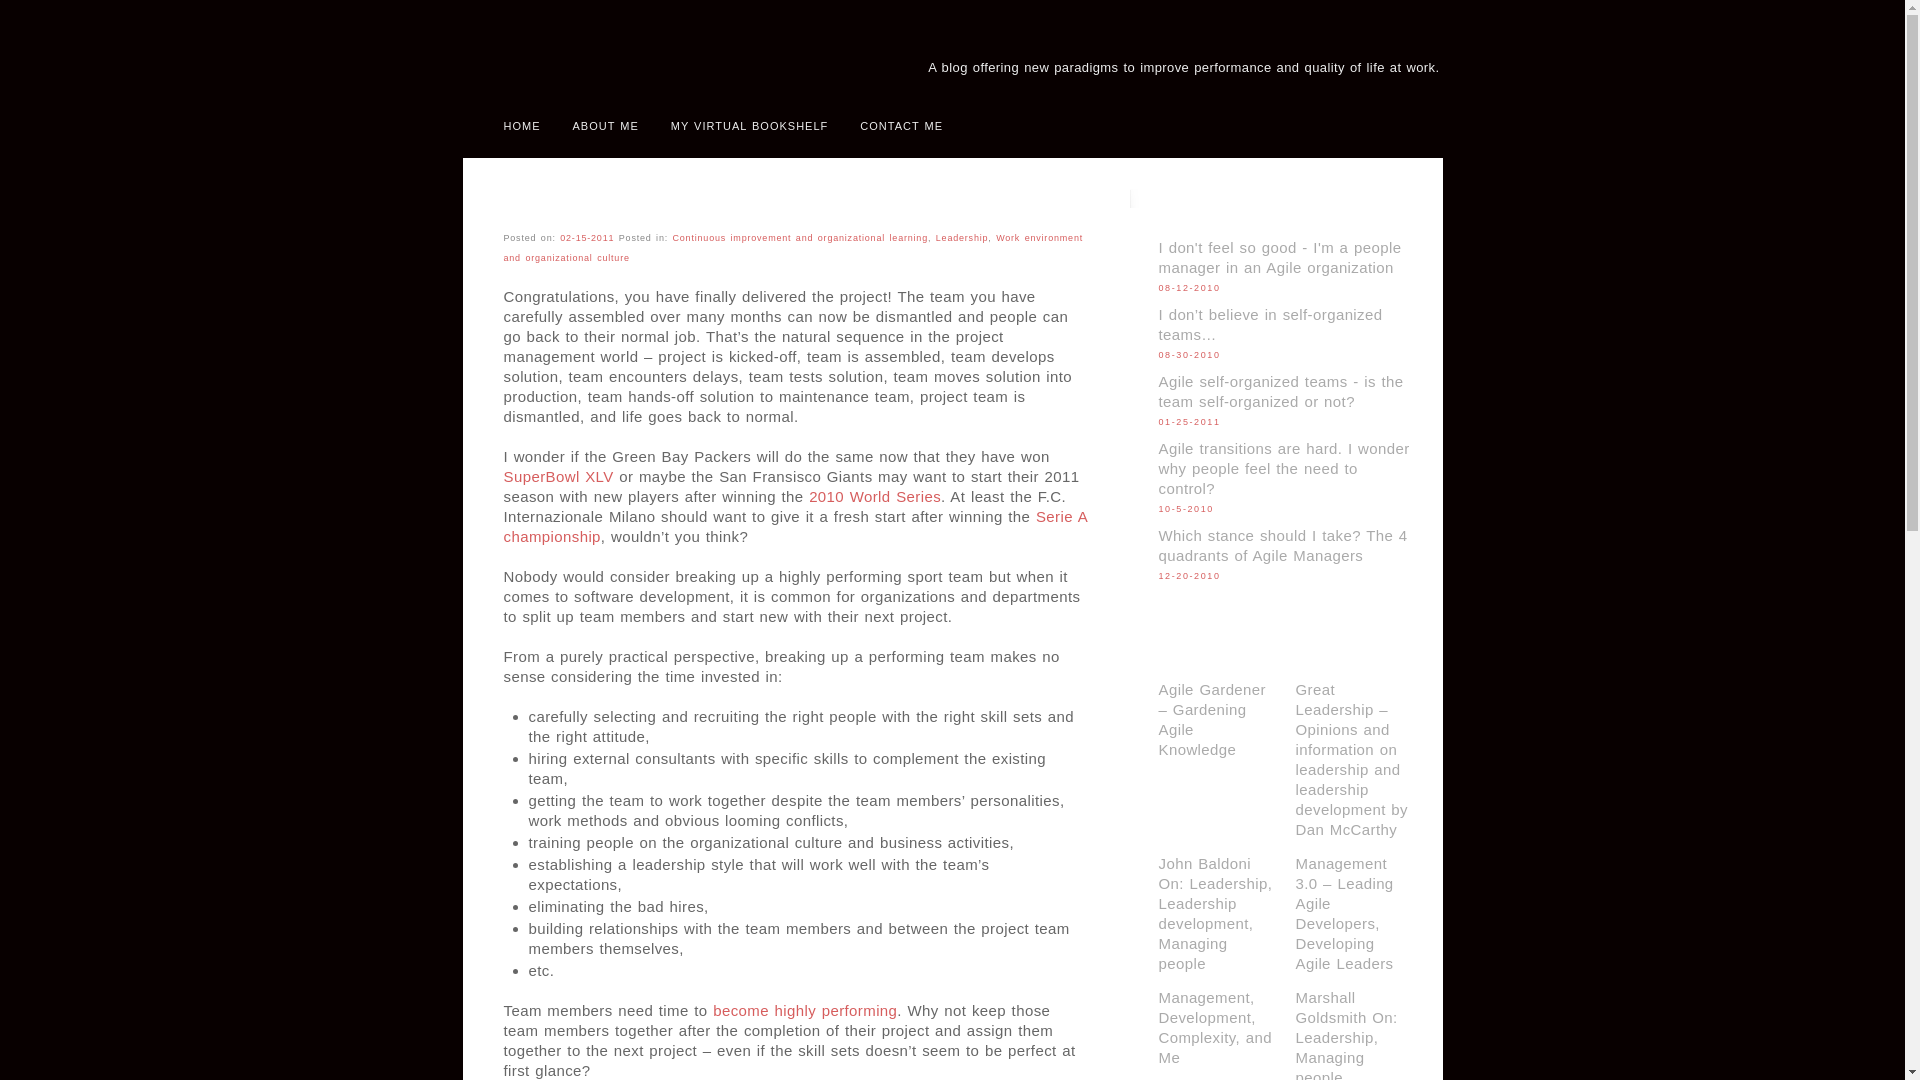  What do you see at coordinates (962, 238) in the screenshot?
I see `View all posts in Leadership` at bounding box center [962, 238].